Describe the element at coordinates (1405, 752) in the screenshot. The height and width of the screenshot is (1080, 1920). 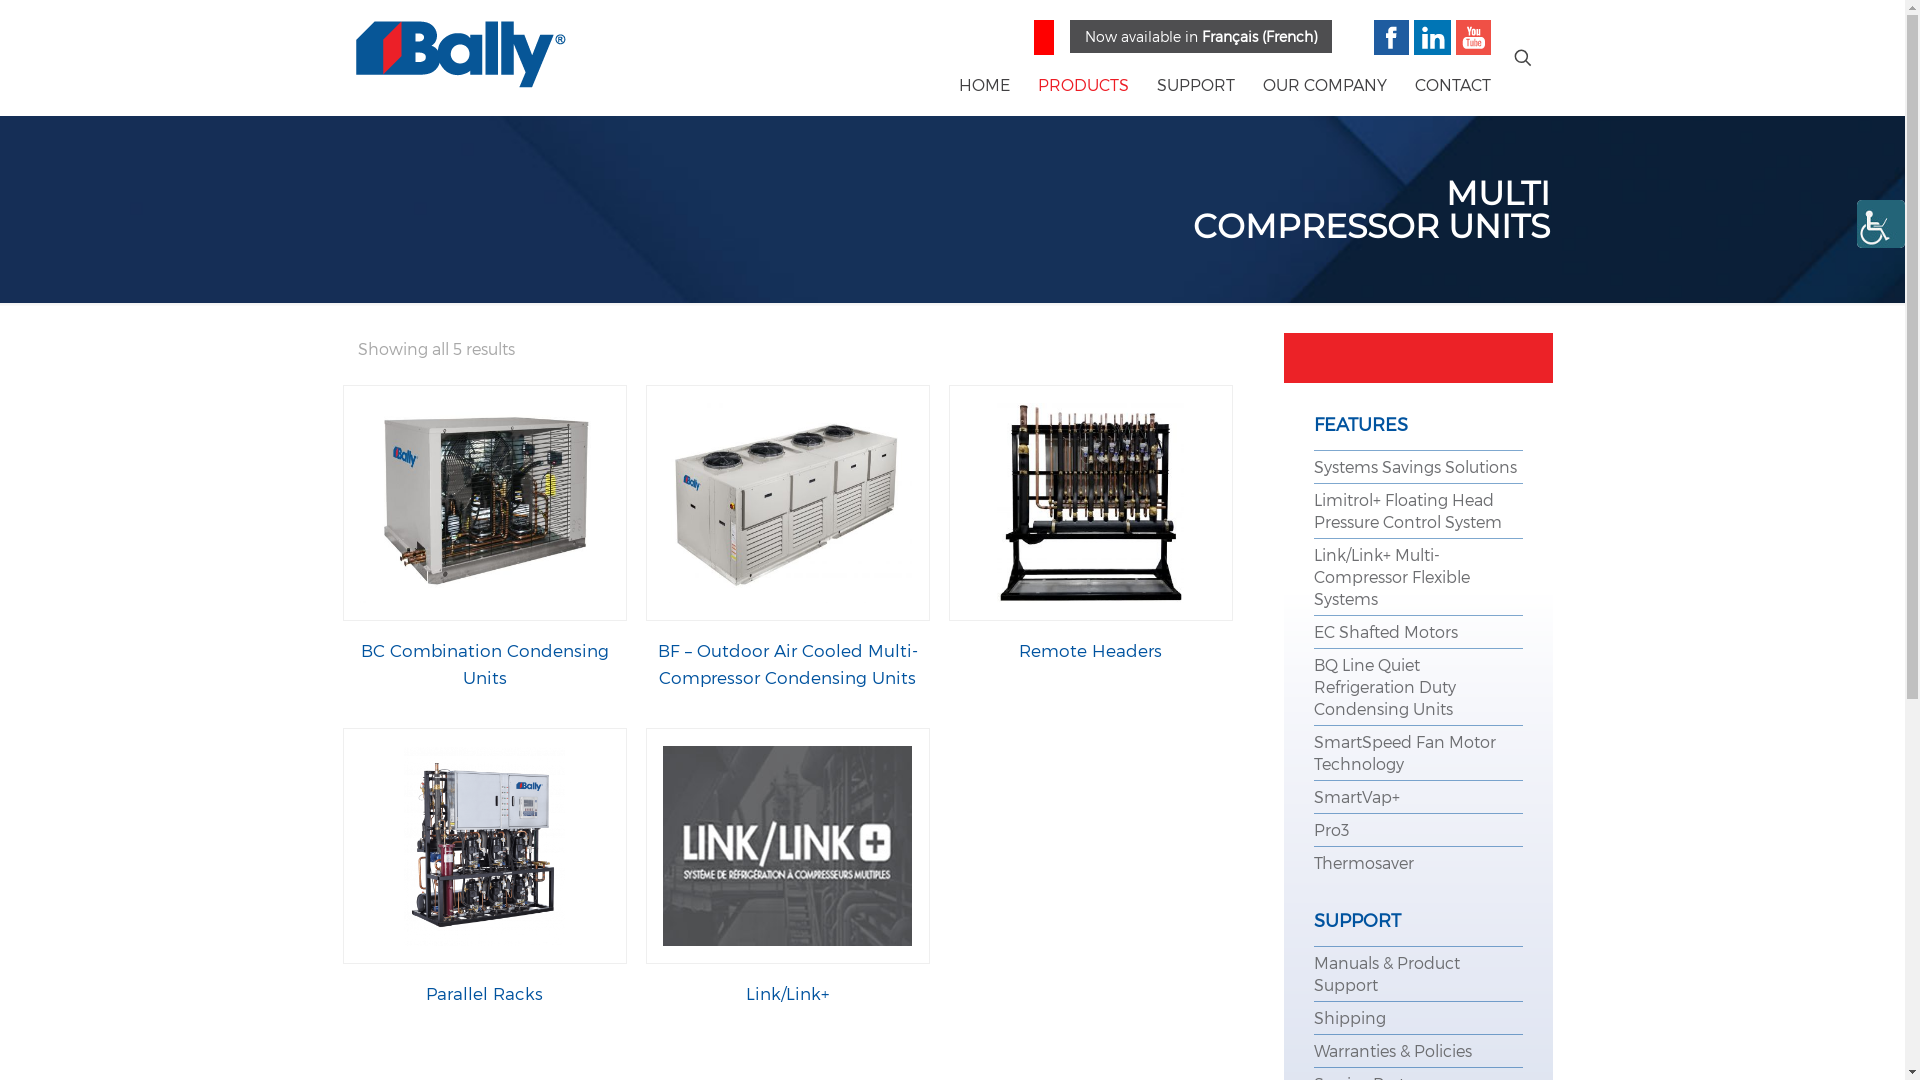
I see `SmartSpeed Fan Motor Technology` at that location.